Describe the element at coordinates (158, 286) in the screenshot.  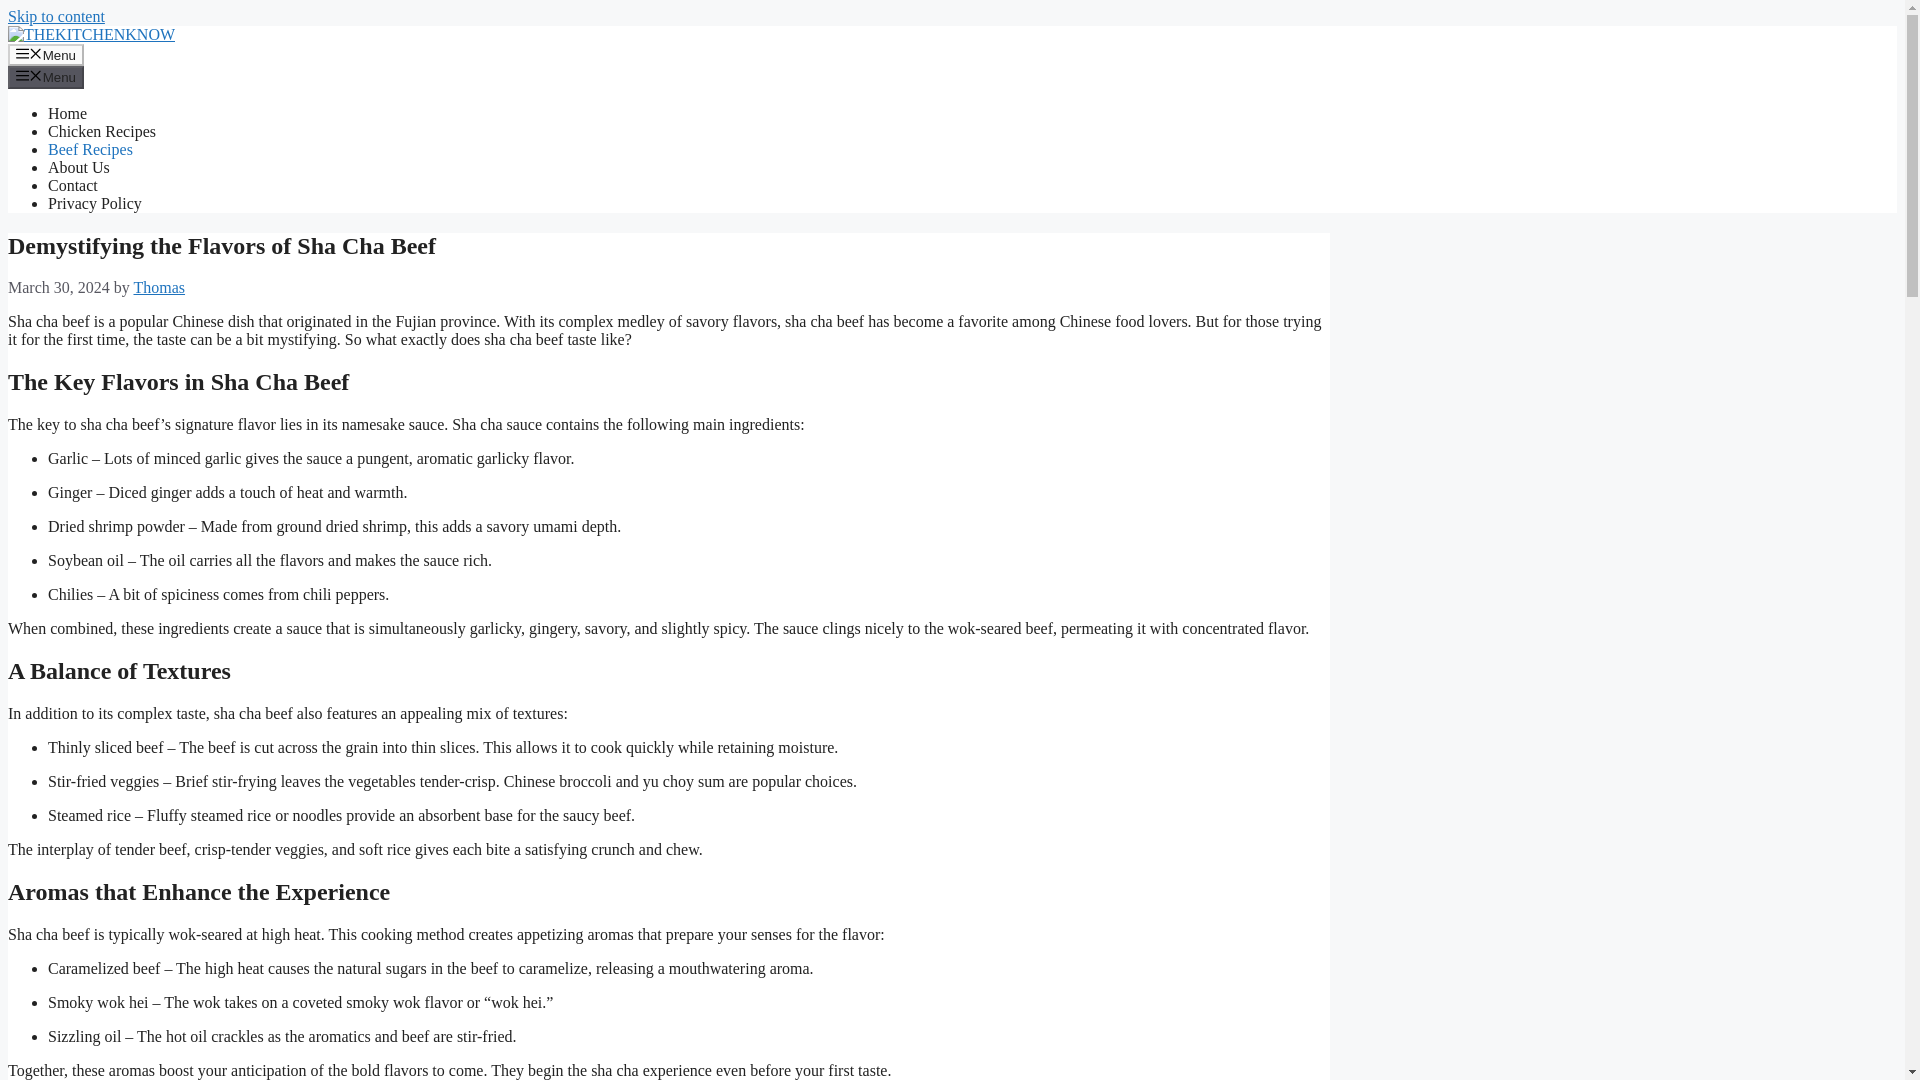
I see `Thomas` at that location.